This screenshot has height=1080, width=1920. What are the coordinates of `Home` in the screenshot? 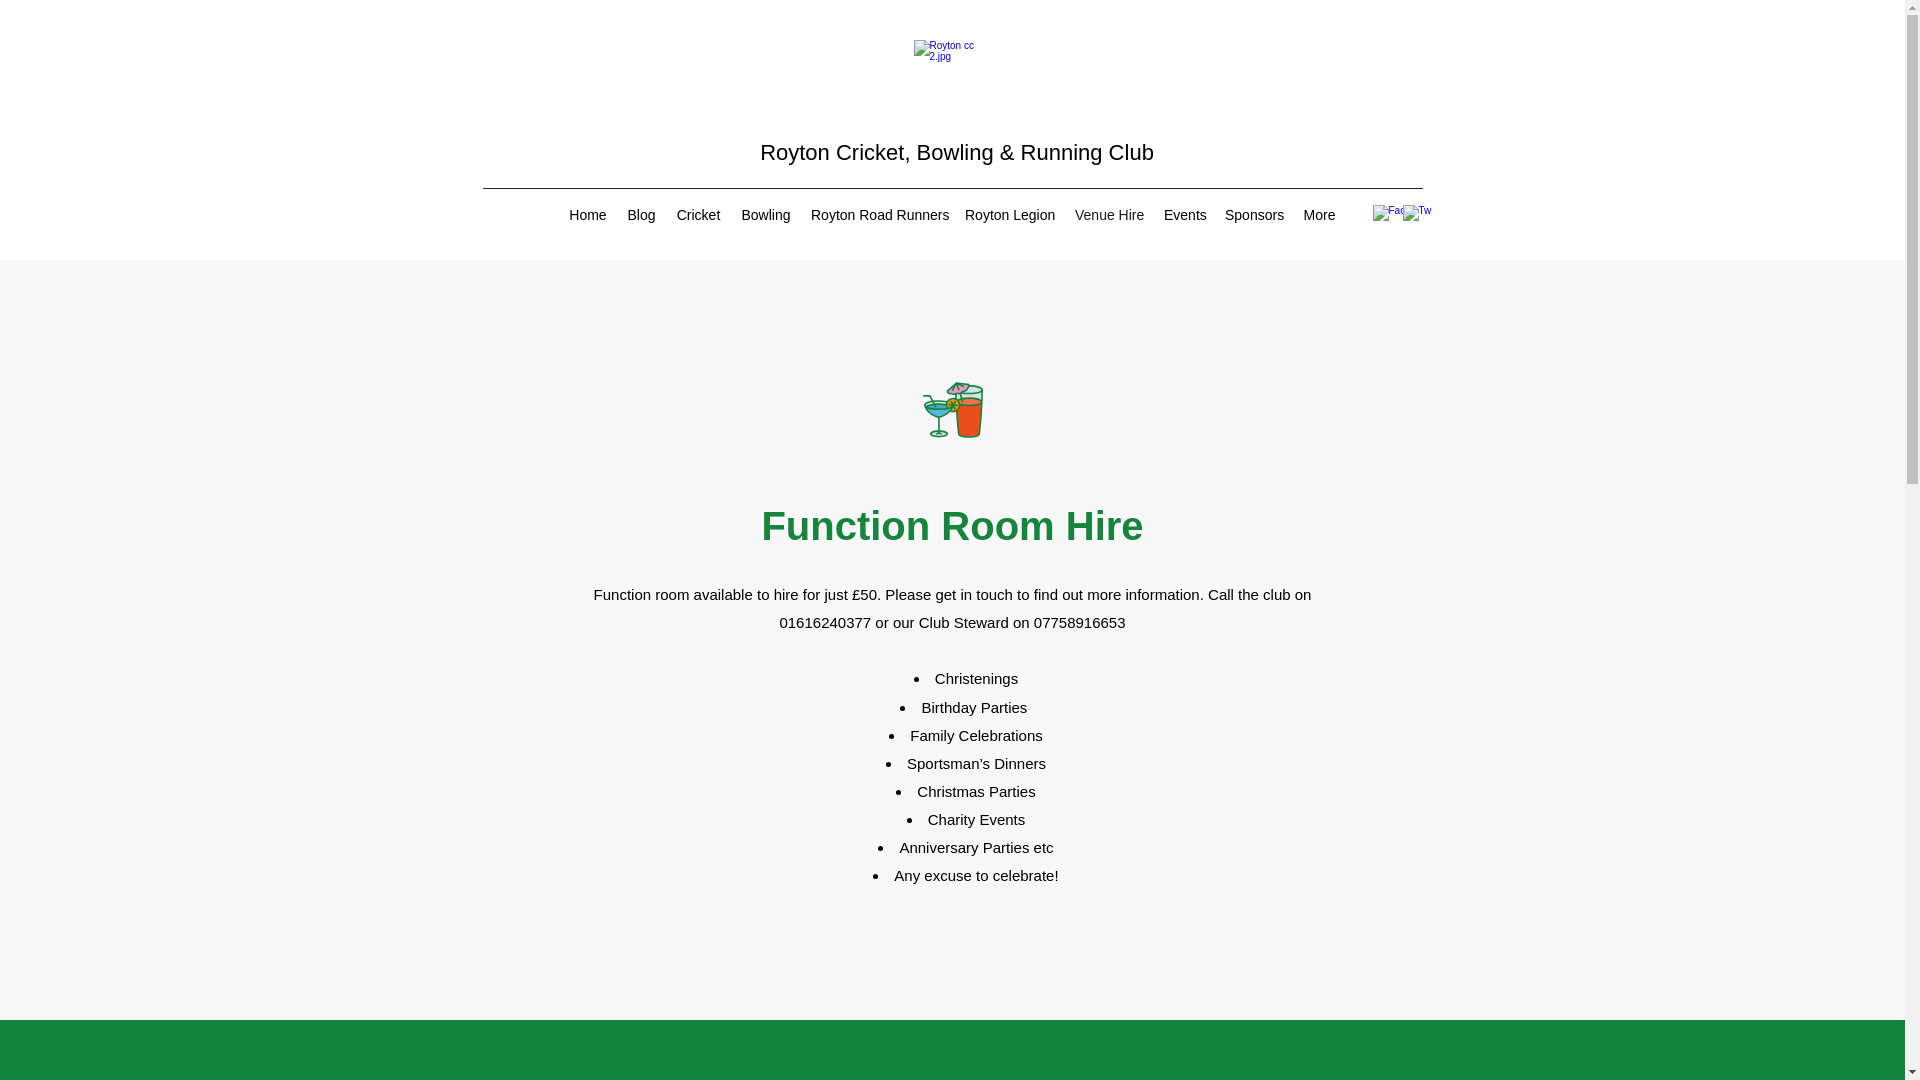 It's located at (587, 214).